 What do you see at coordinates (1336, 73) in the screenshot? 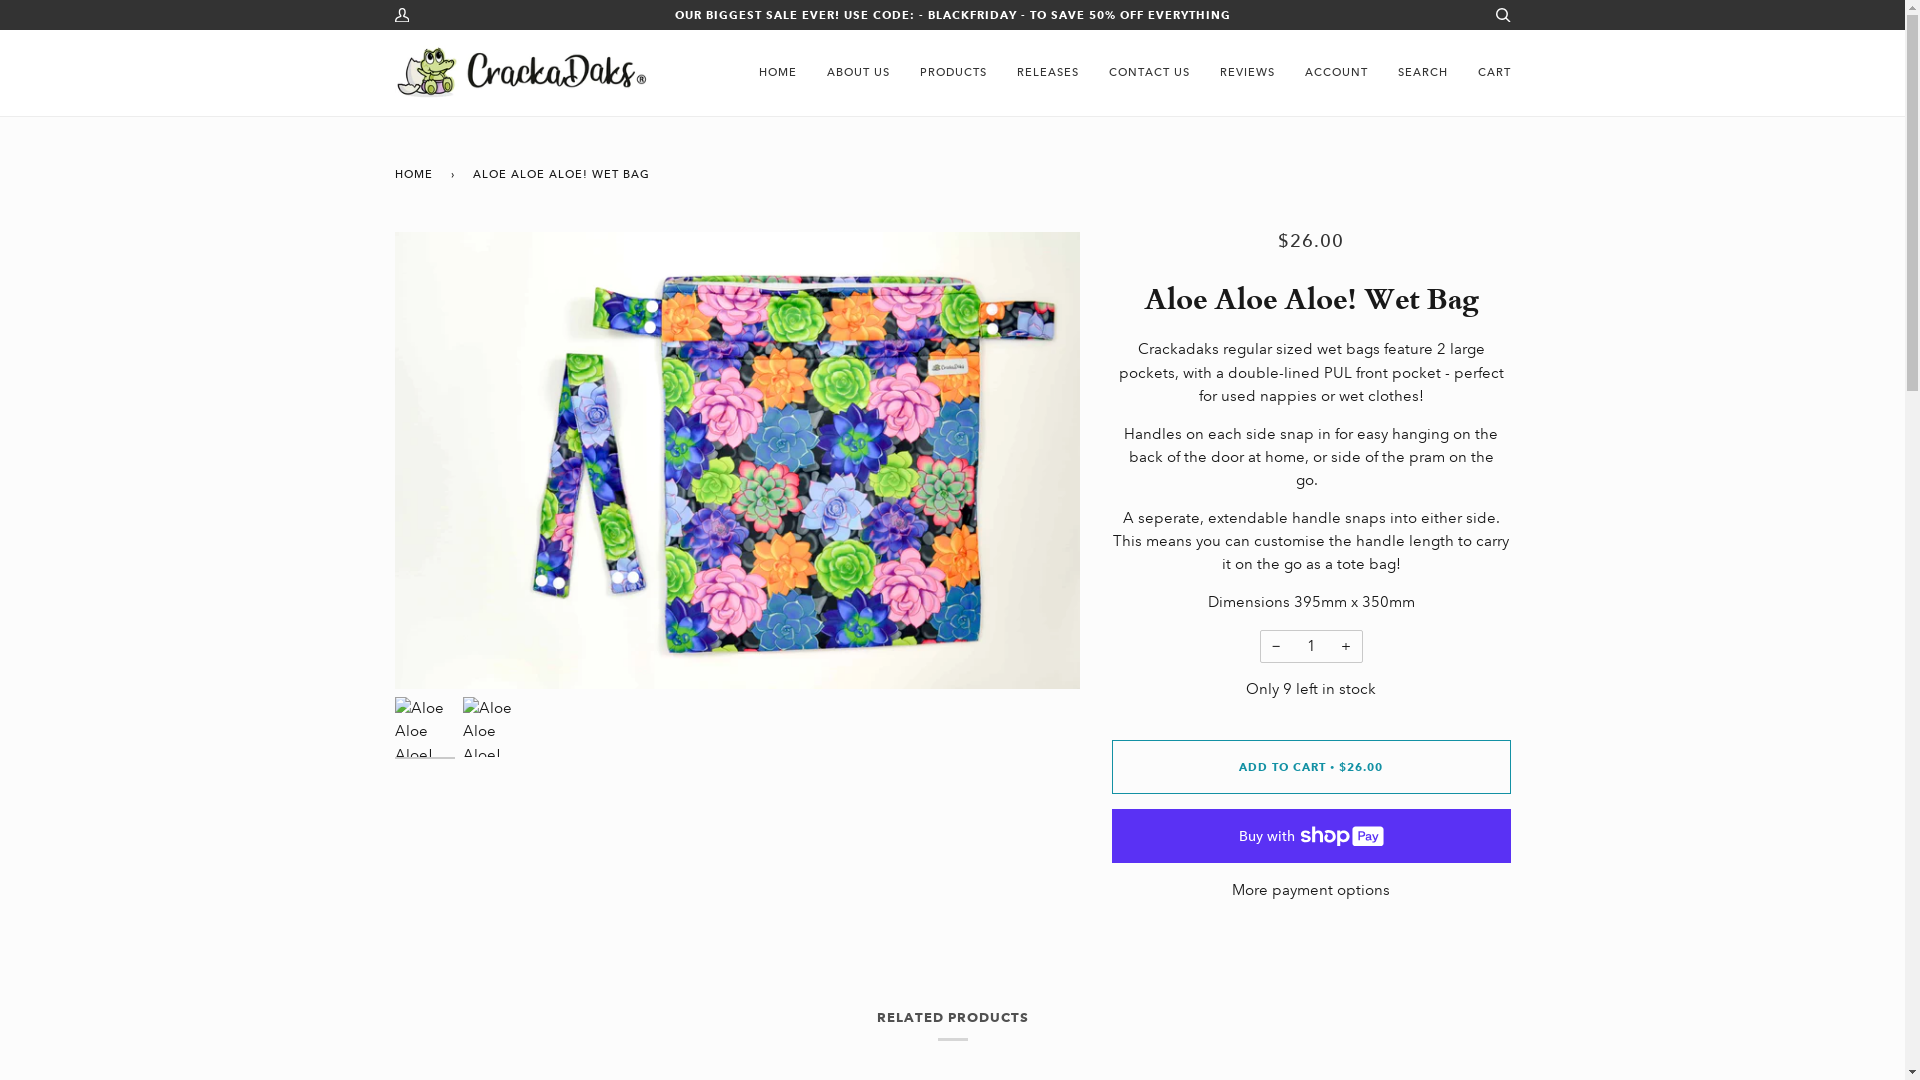
I see `ACCOUNT` at bounding box center [1336, 73].